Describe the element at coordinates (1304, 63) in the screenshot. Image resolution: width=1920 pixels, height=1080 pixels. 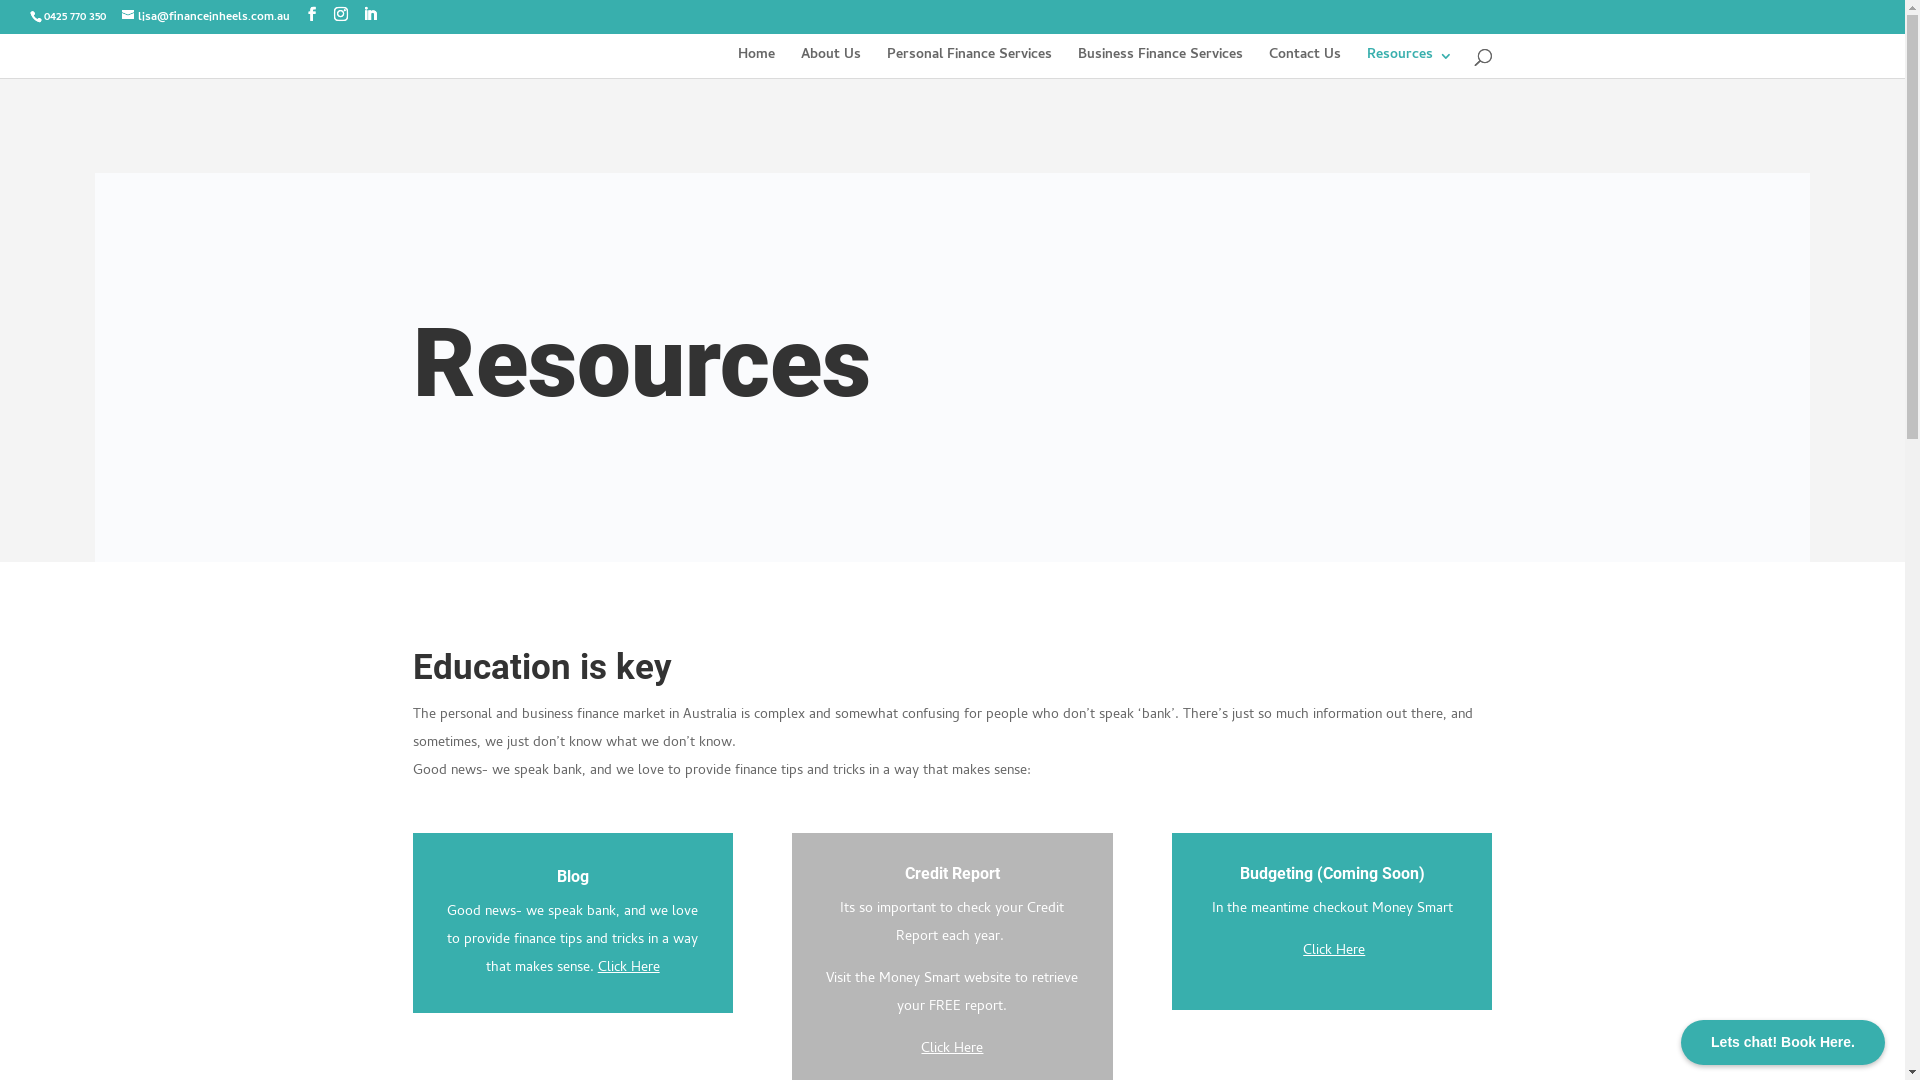
I see `Contact Us` at that location.